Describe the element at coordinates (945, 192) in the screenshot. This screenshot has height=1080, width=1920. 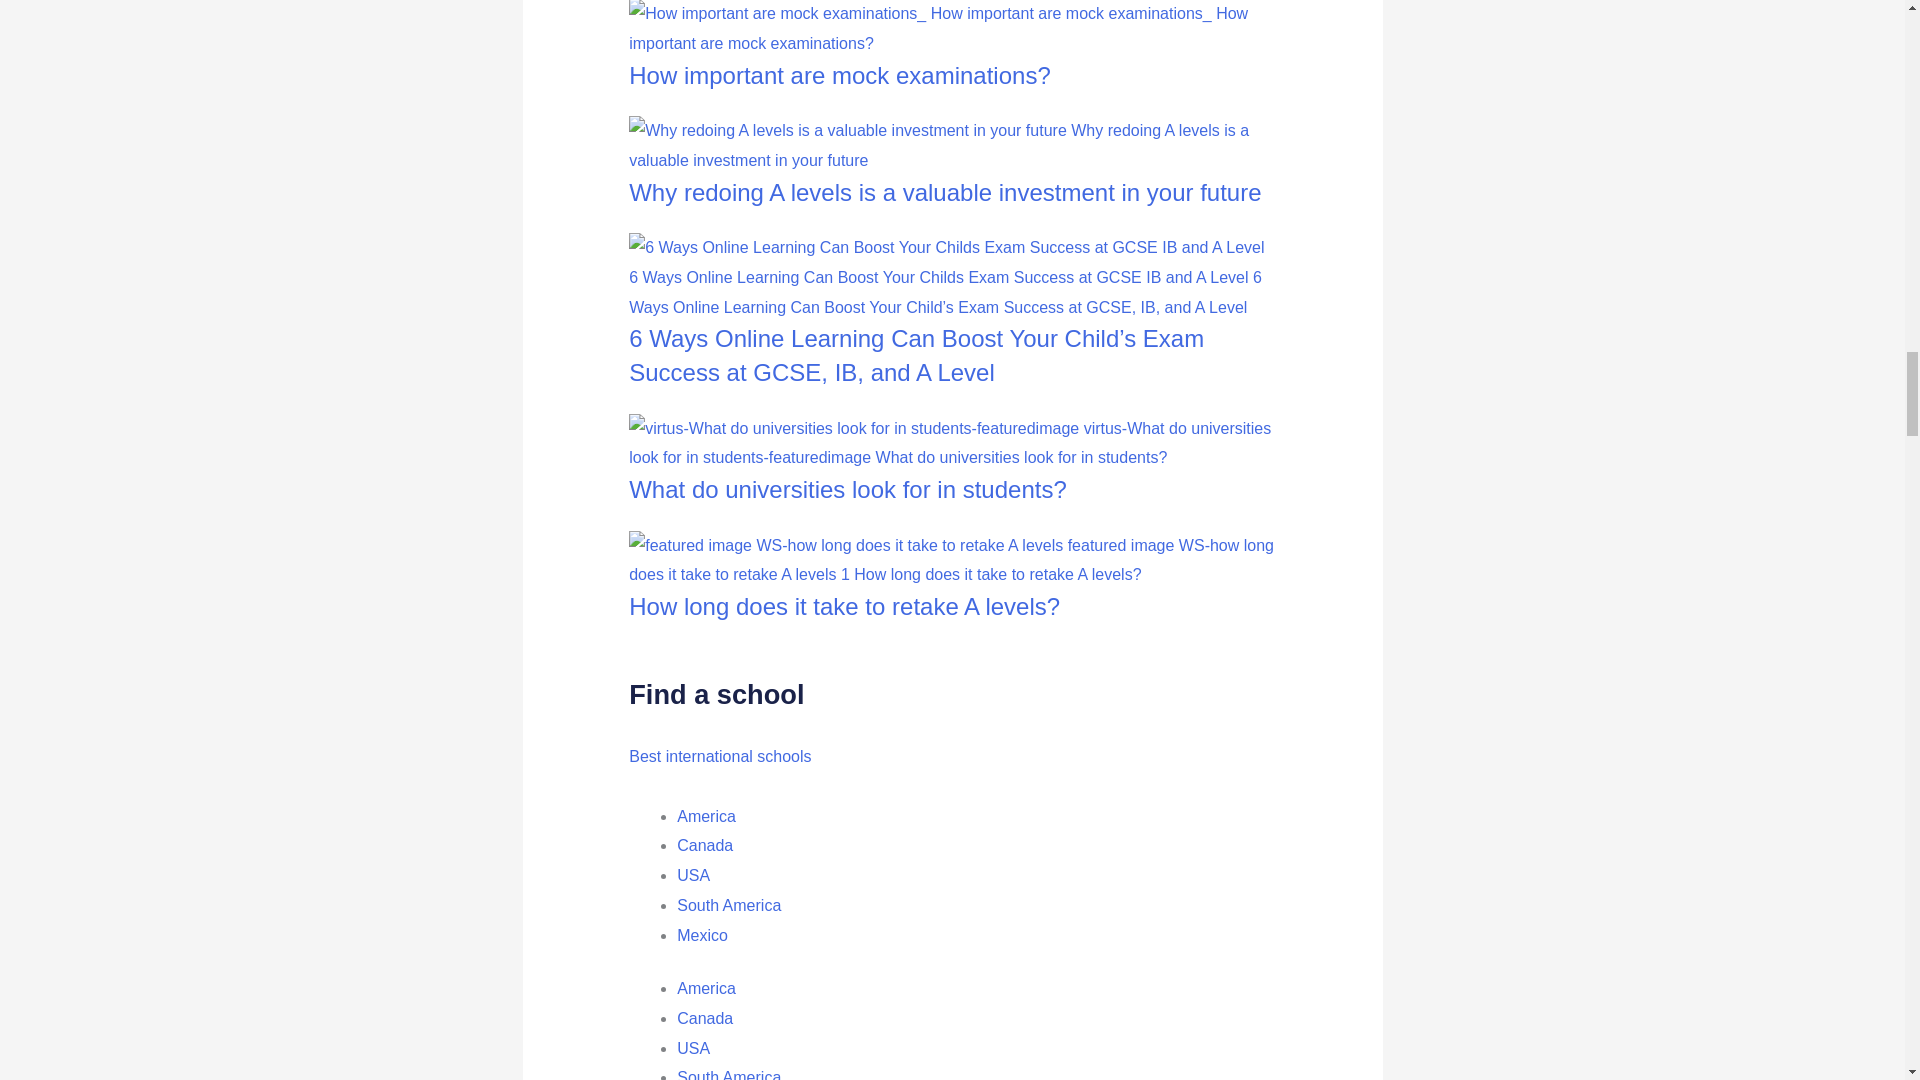
I see `Why redoing A levels is a valuable investment in your future` at that location.